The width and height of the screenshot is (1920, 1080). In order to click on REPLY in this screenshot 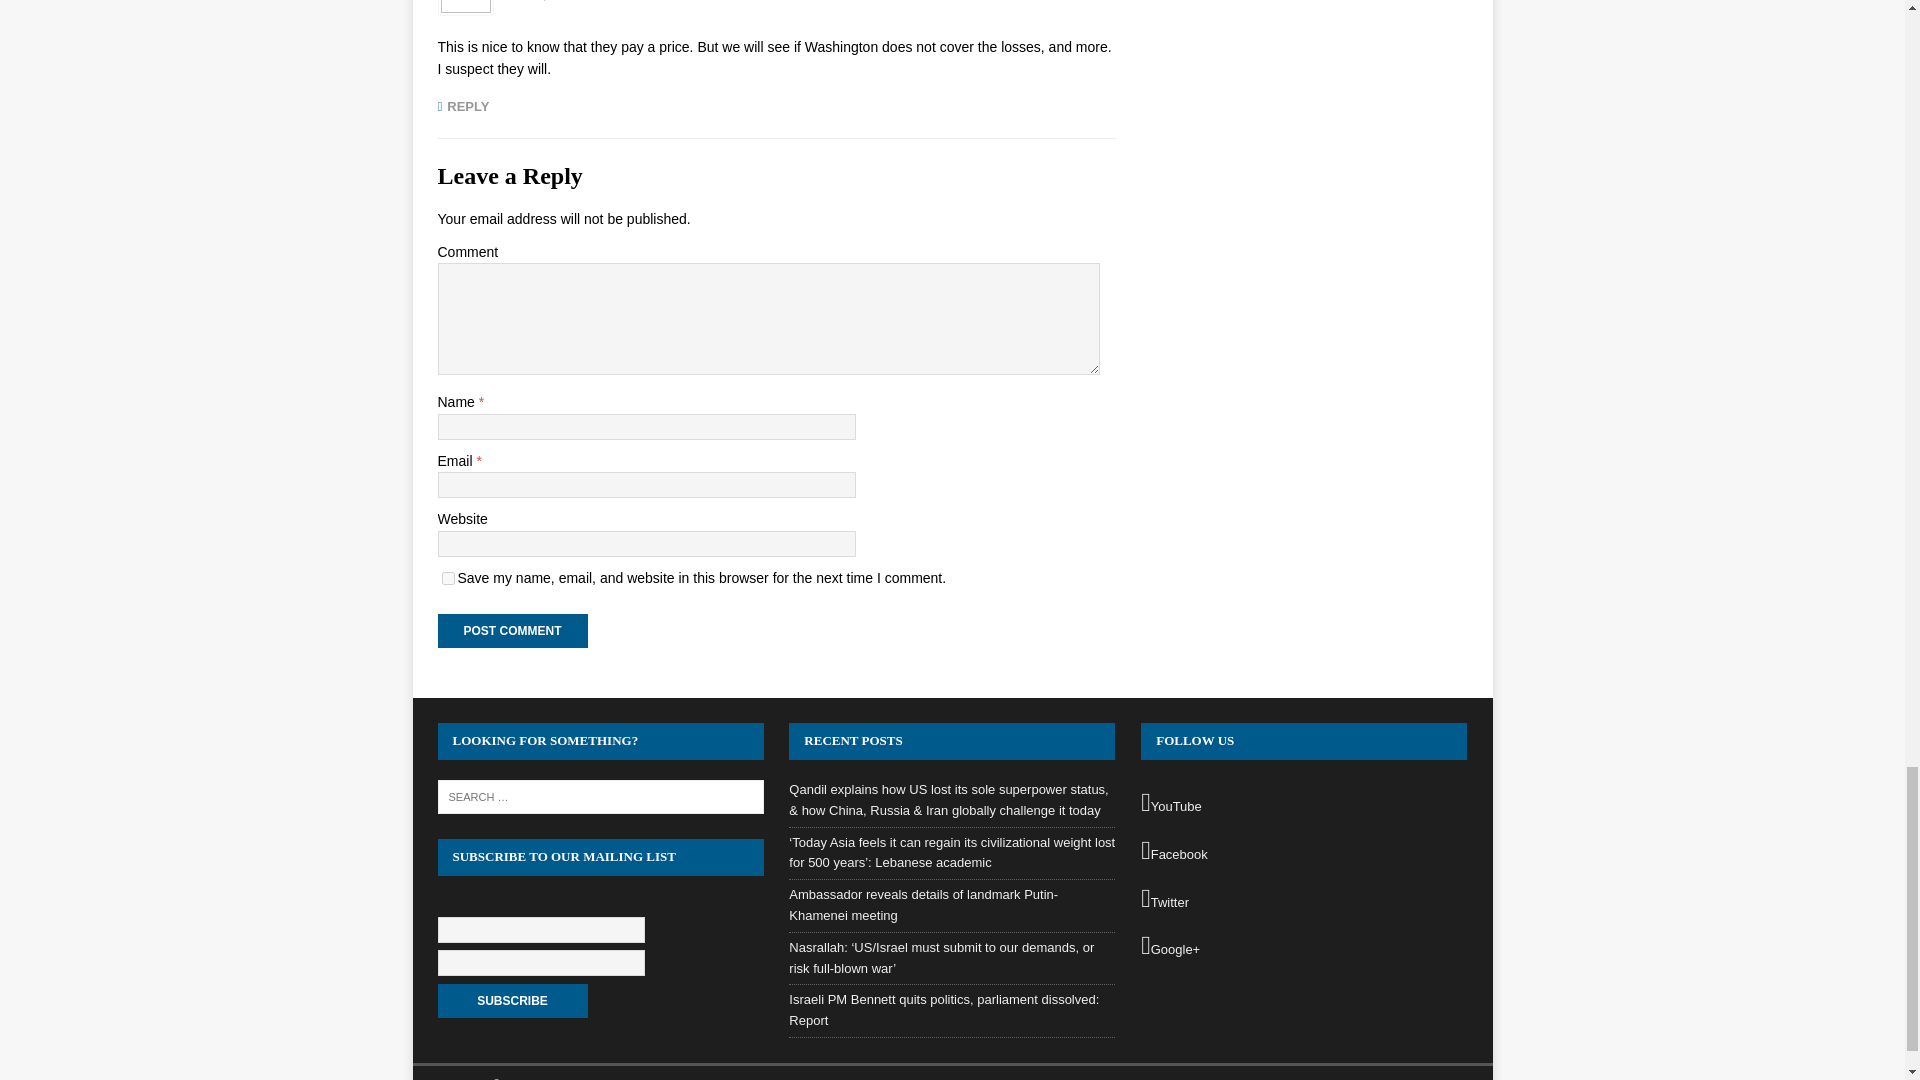, I will do `click(463, 106)`.